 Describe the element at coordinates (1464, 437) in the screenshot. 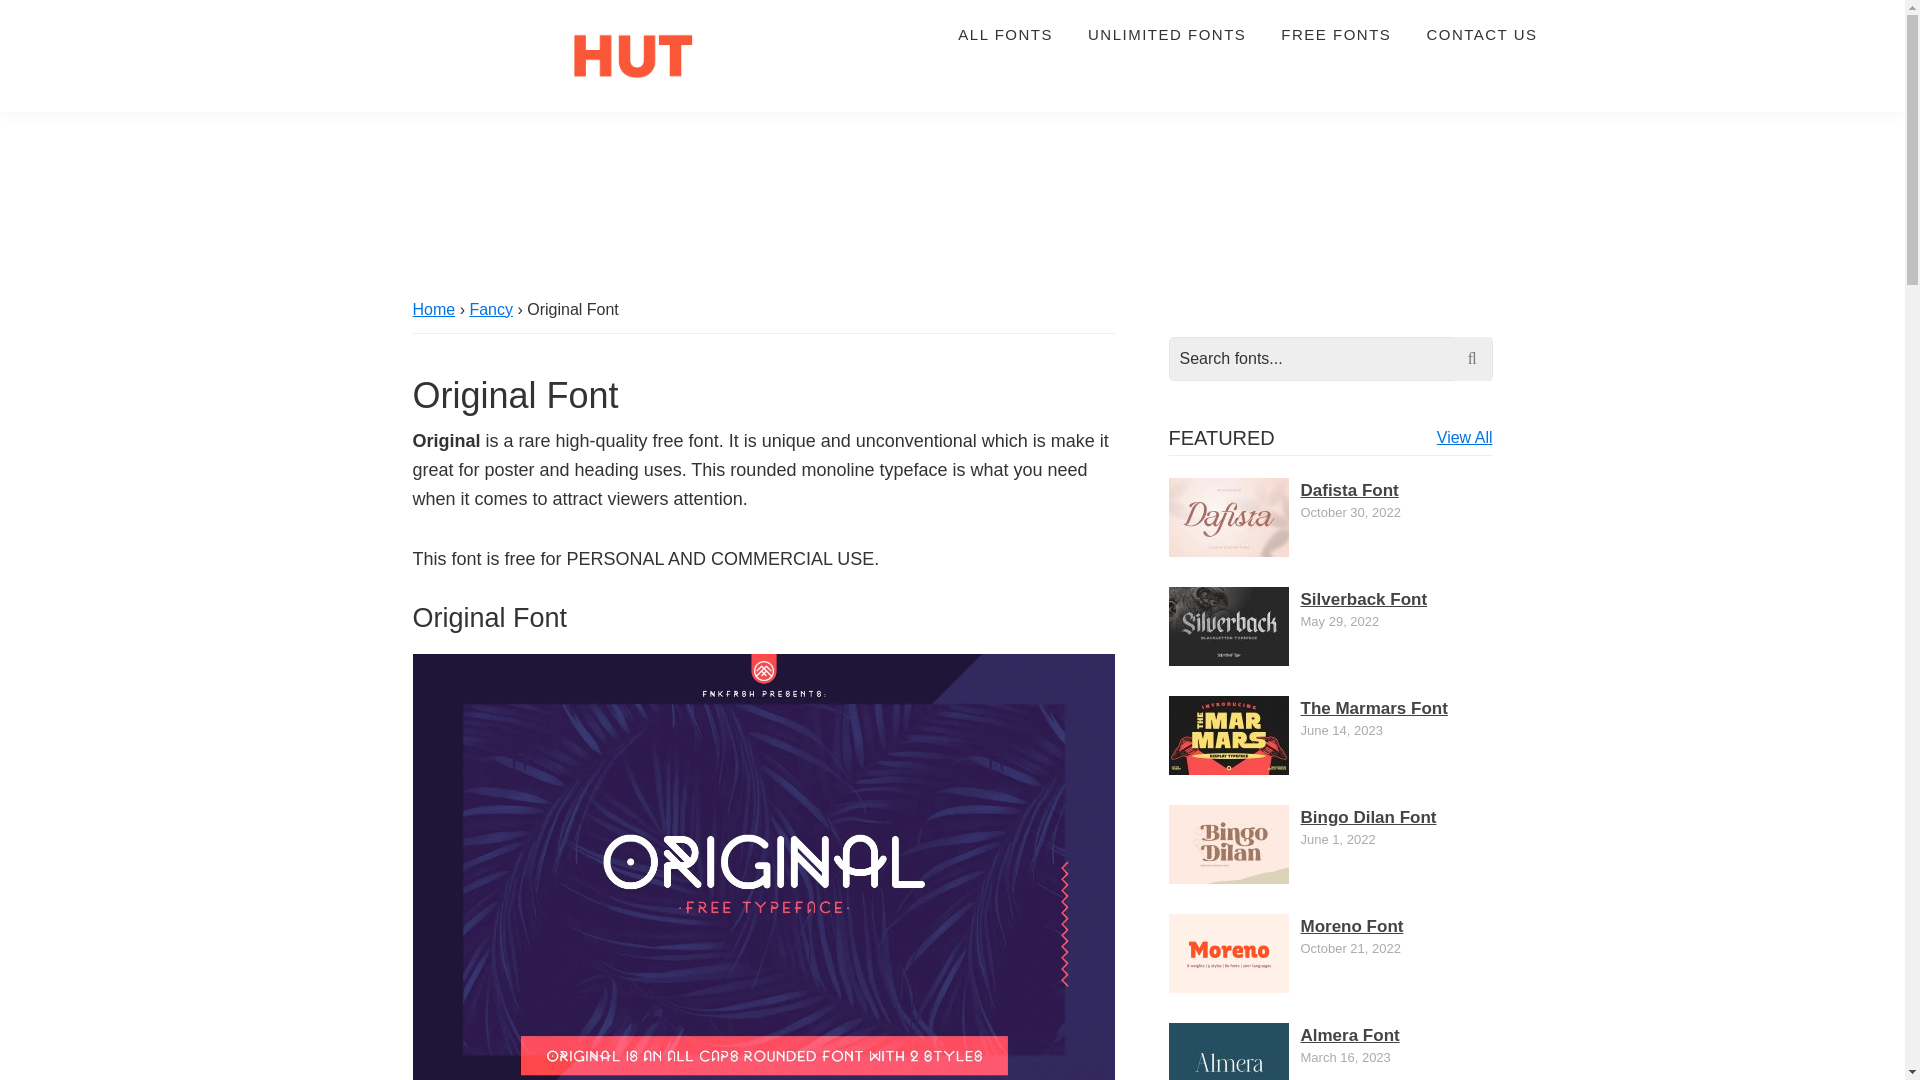

I see `View All` at that location.